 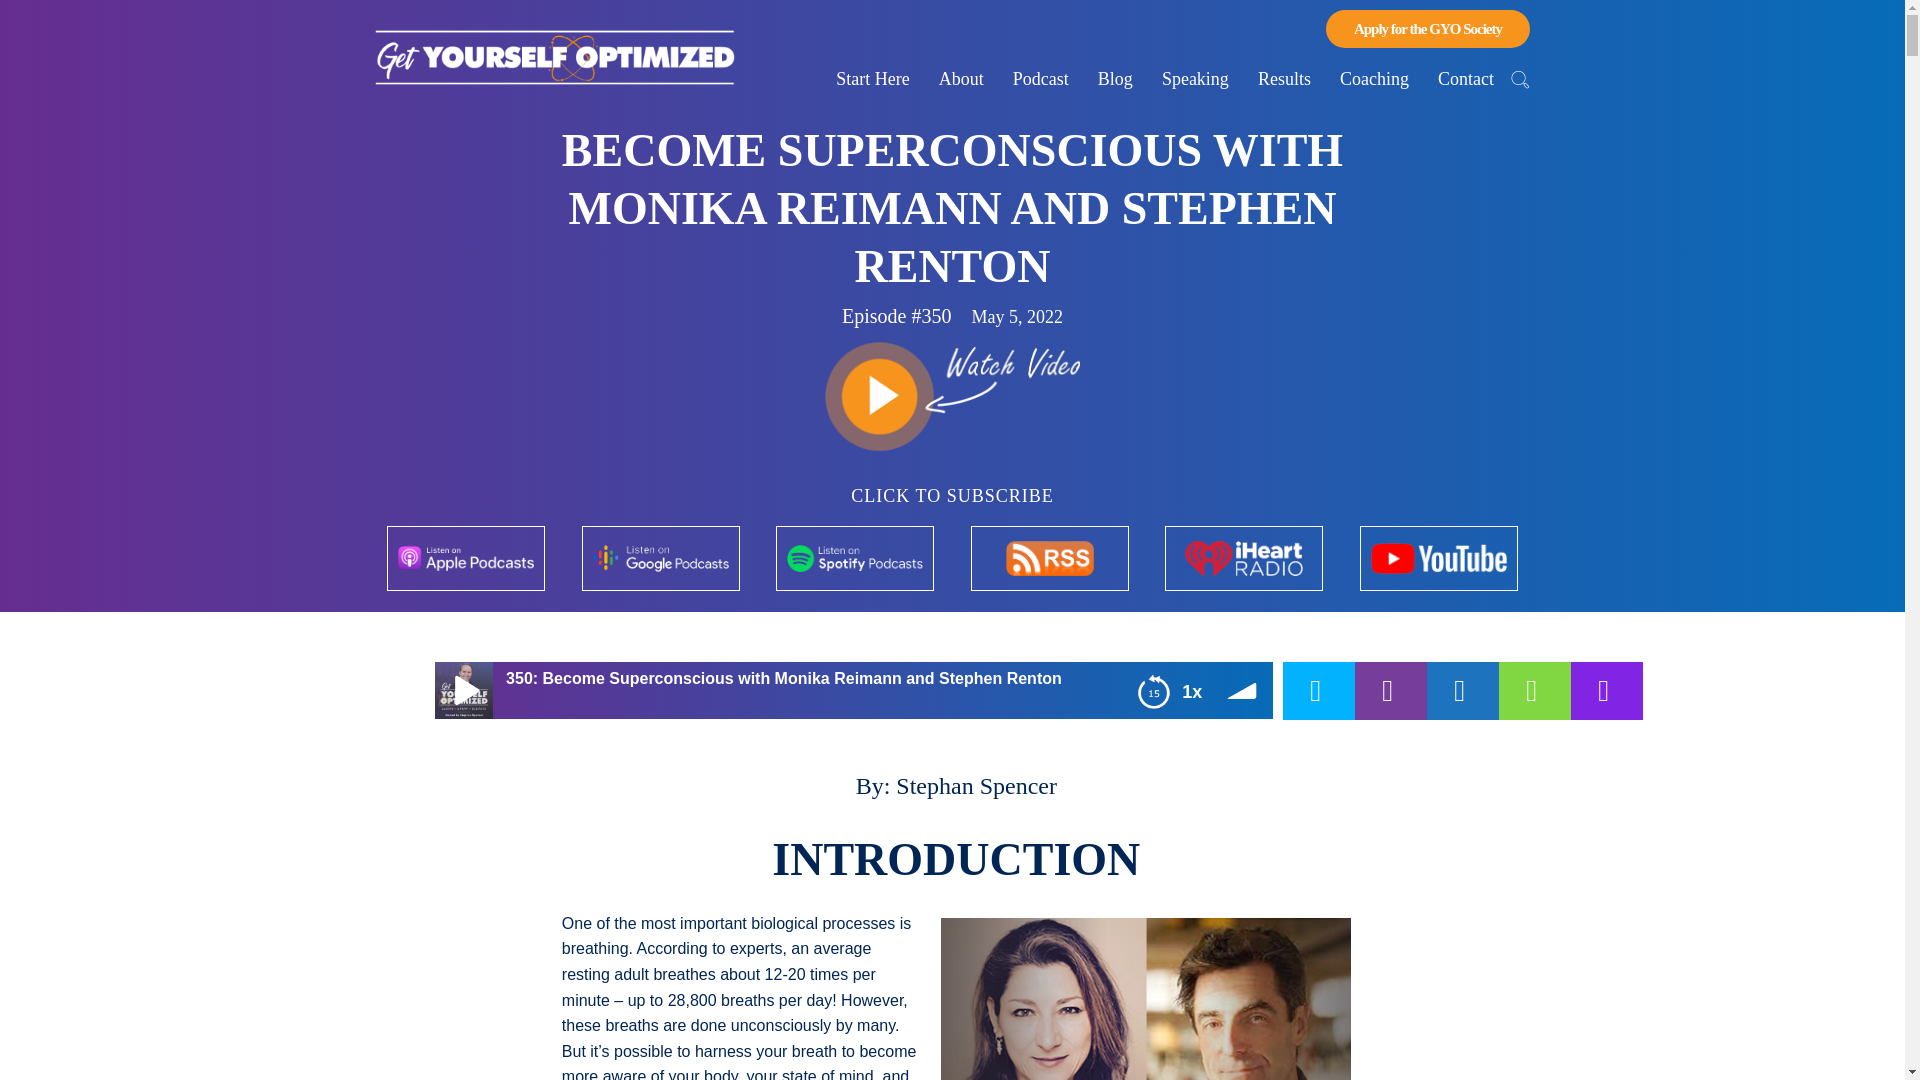 What do you see at coordinates (872, 79) in the screenshot?
I see `Start Here` at bounding box center [872, 79].